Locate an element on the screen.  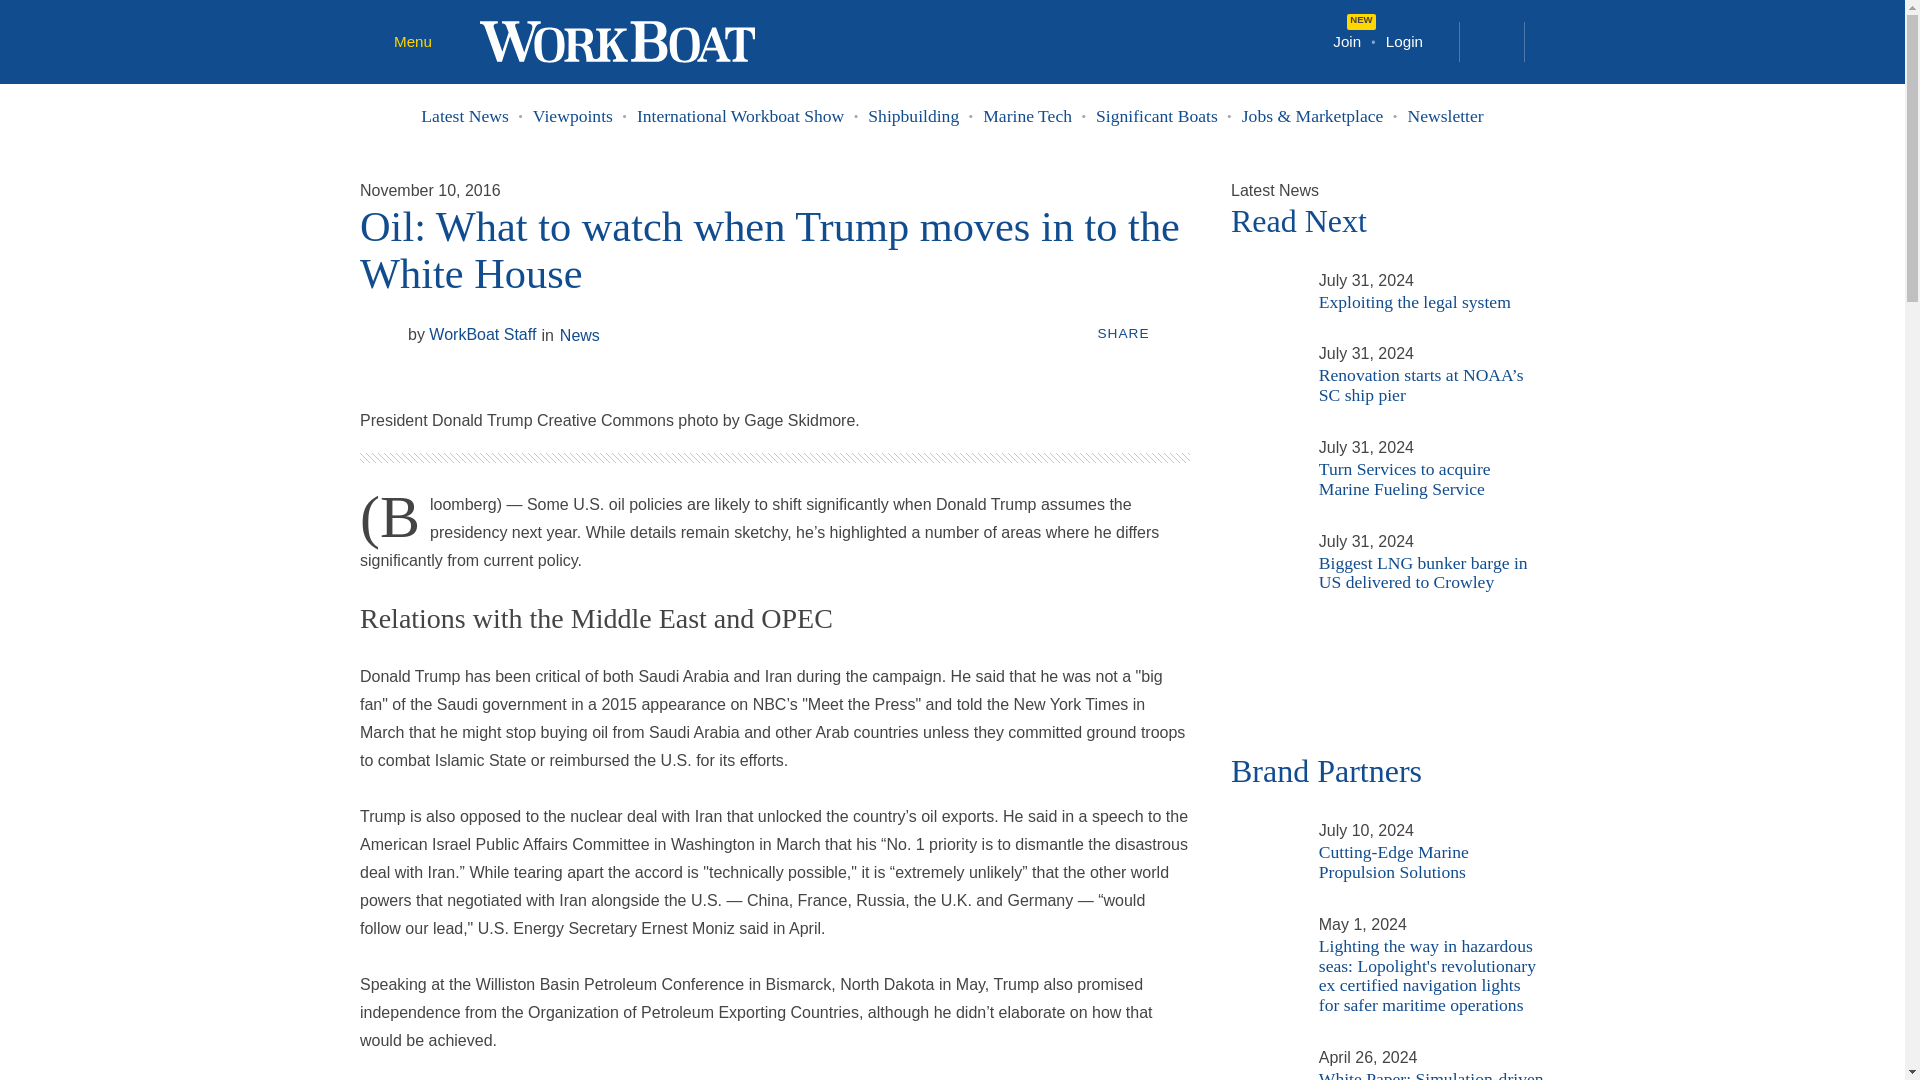
WorkBoat Staff is located at coordinates (380, 334).